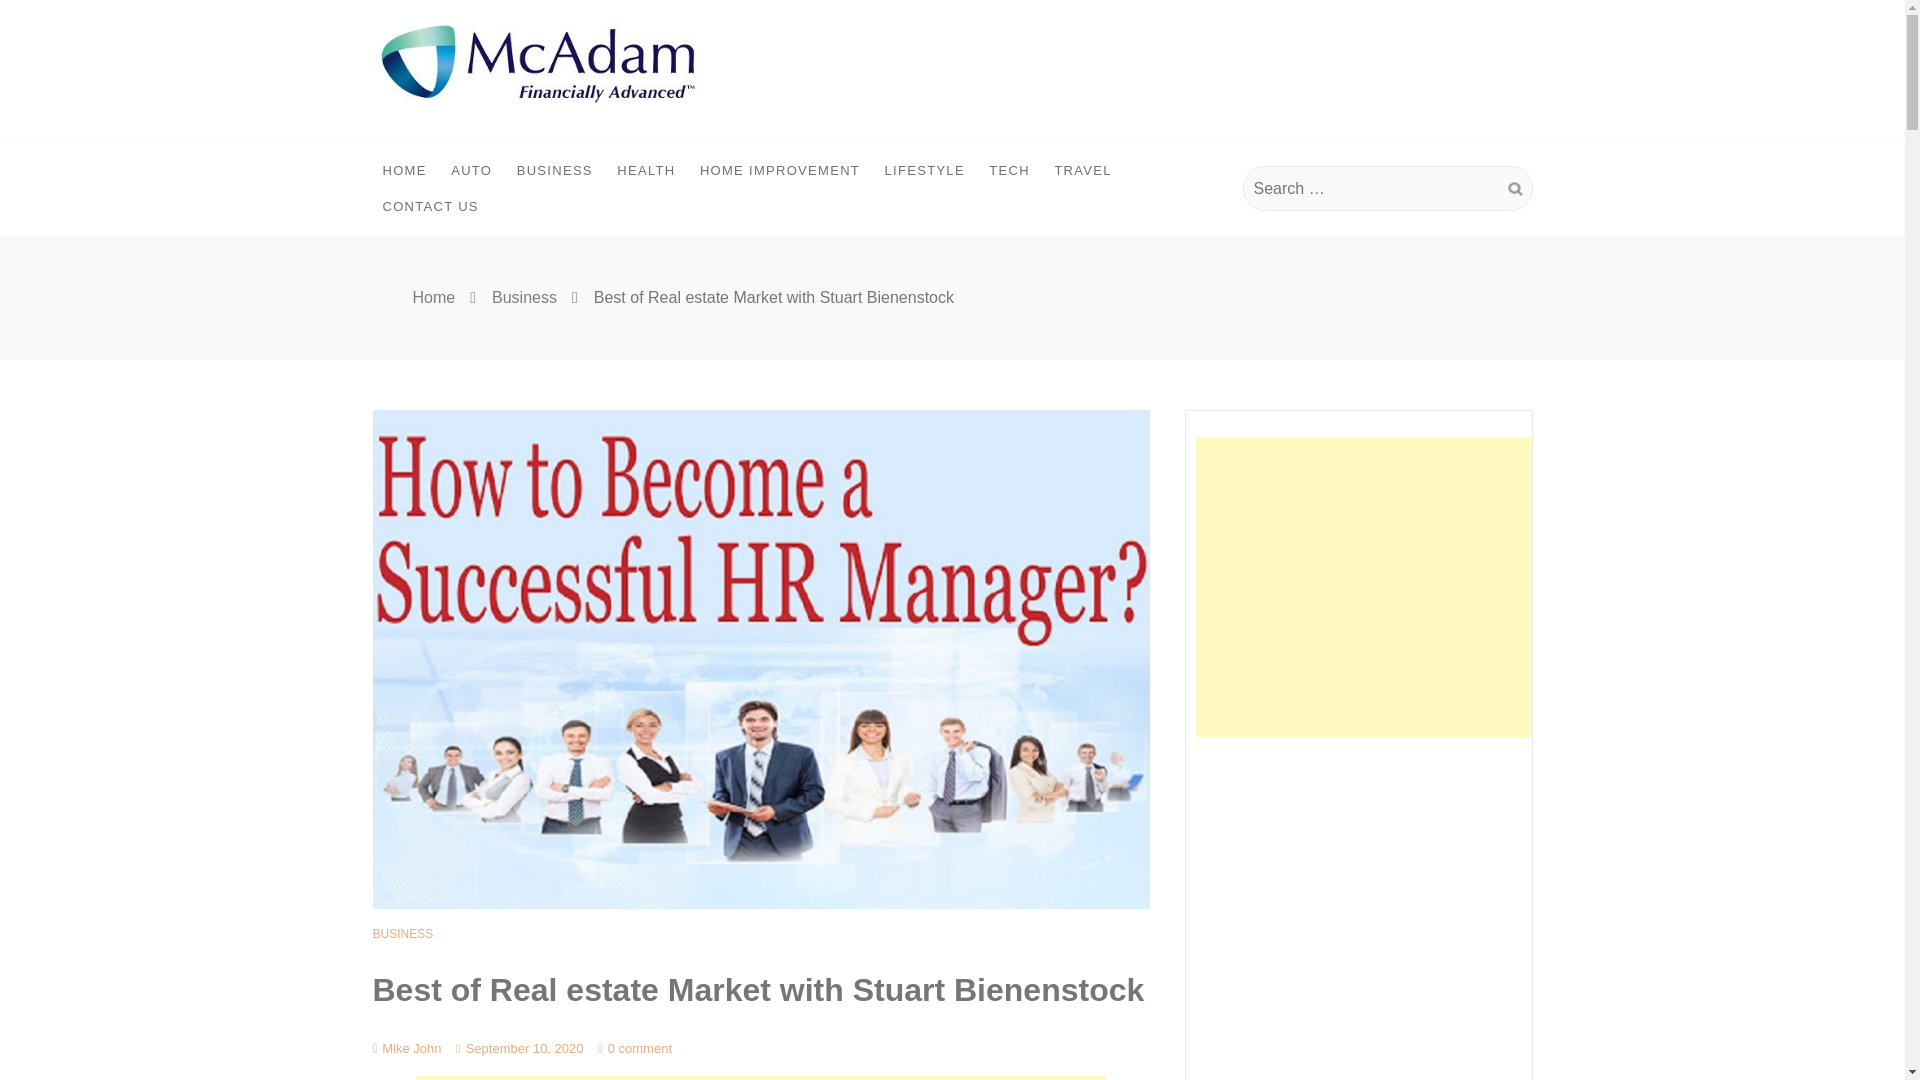 Image resolution: width=1920 pixels, height=1080 pixels. Describe the element at coordinates (646, 171) in the screenshot. I see `HEALTH` at that location.